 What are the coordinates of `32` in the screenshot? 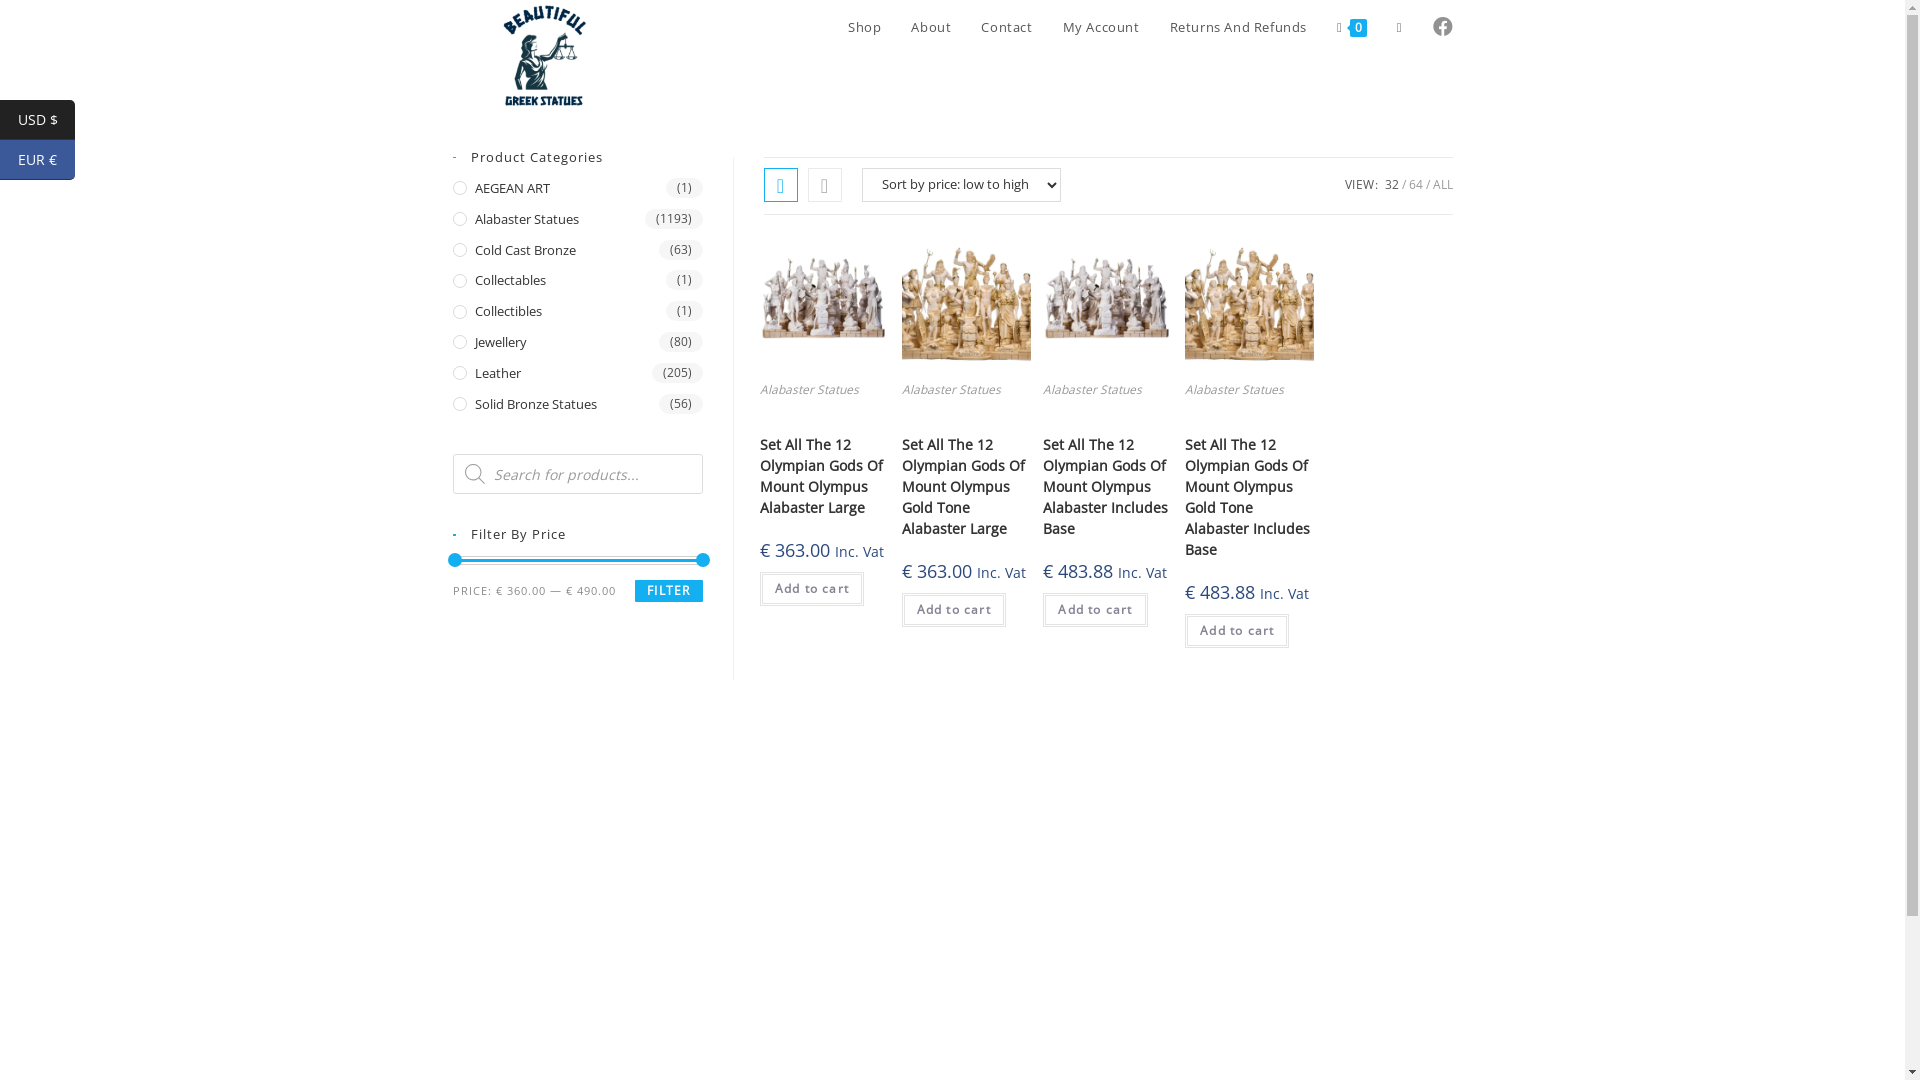 It's located at (1391, 184).